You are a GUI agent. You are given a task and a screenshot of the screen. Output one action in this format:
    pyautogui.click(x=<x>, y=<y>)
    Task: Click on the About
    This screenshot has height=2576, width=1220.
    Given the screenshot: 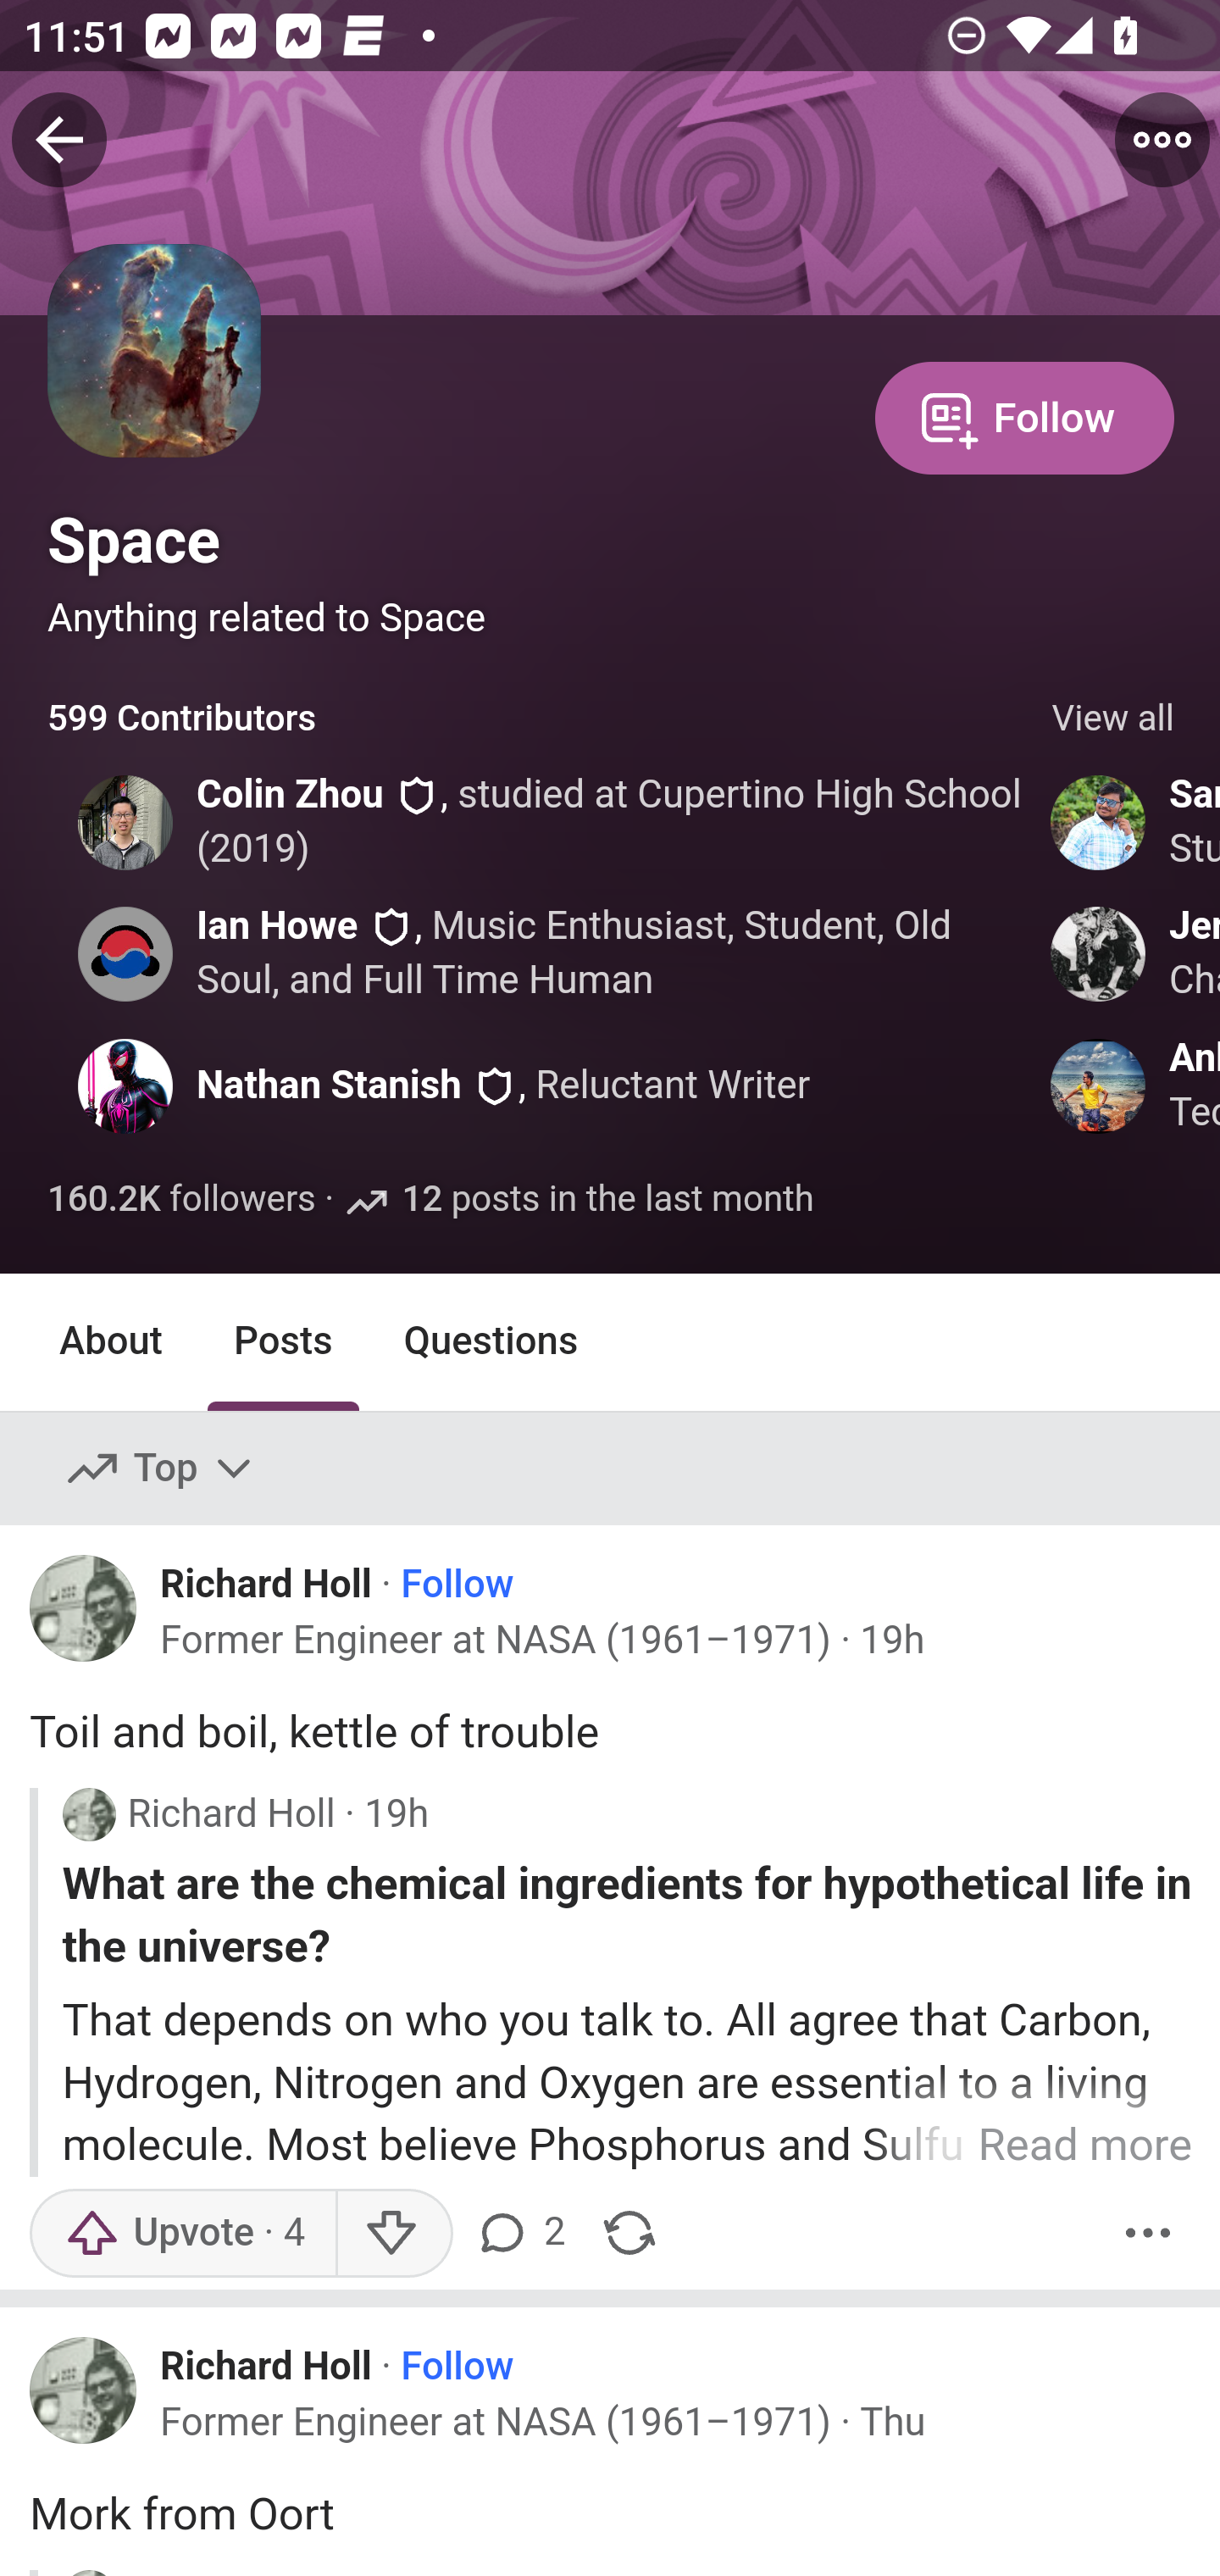 What is the action you would take?
    pyautogui.click(x=112, y=1341)
    